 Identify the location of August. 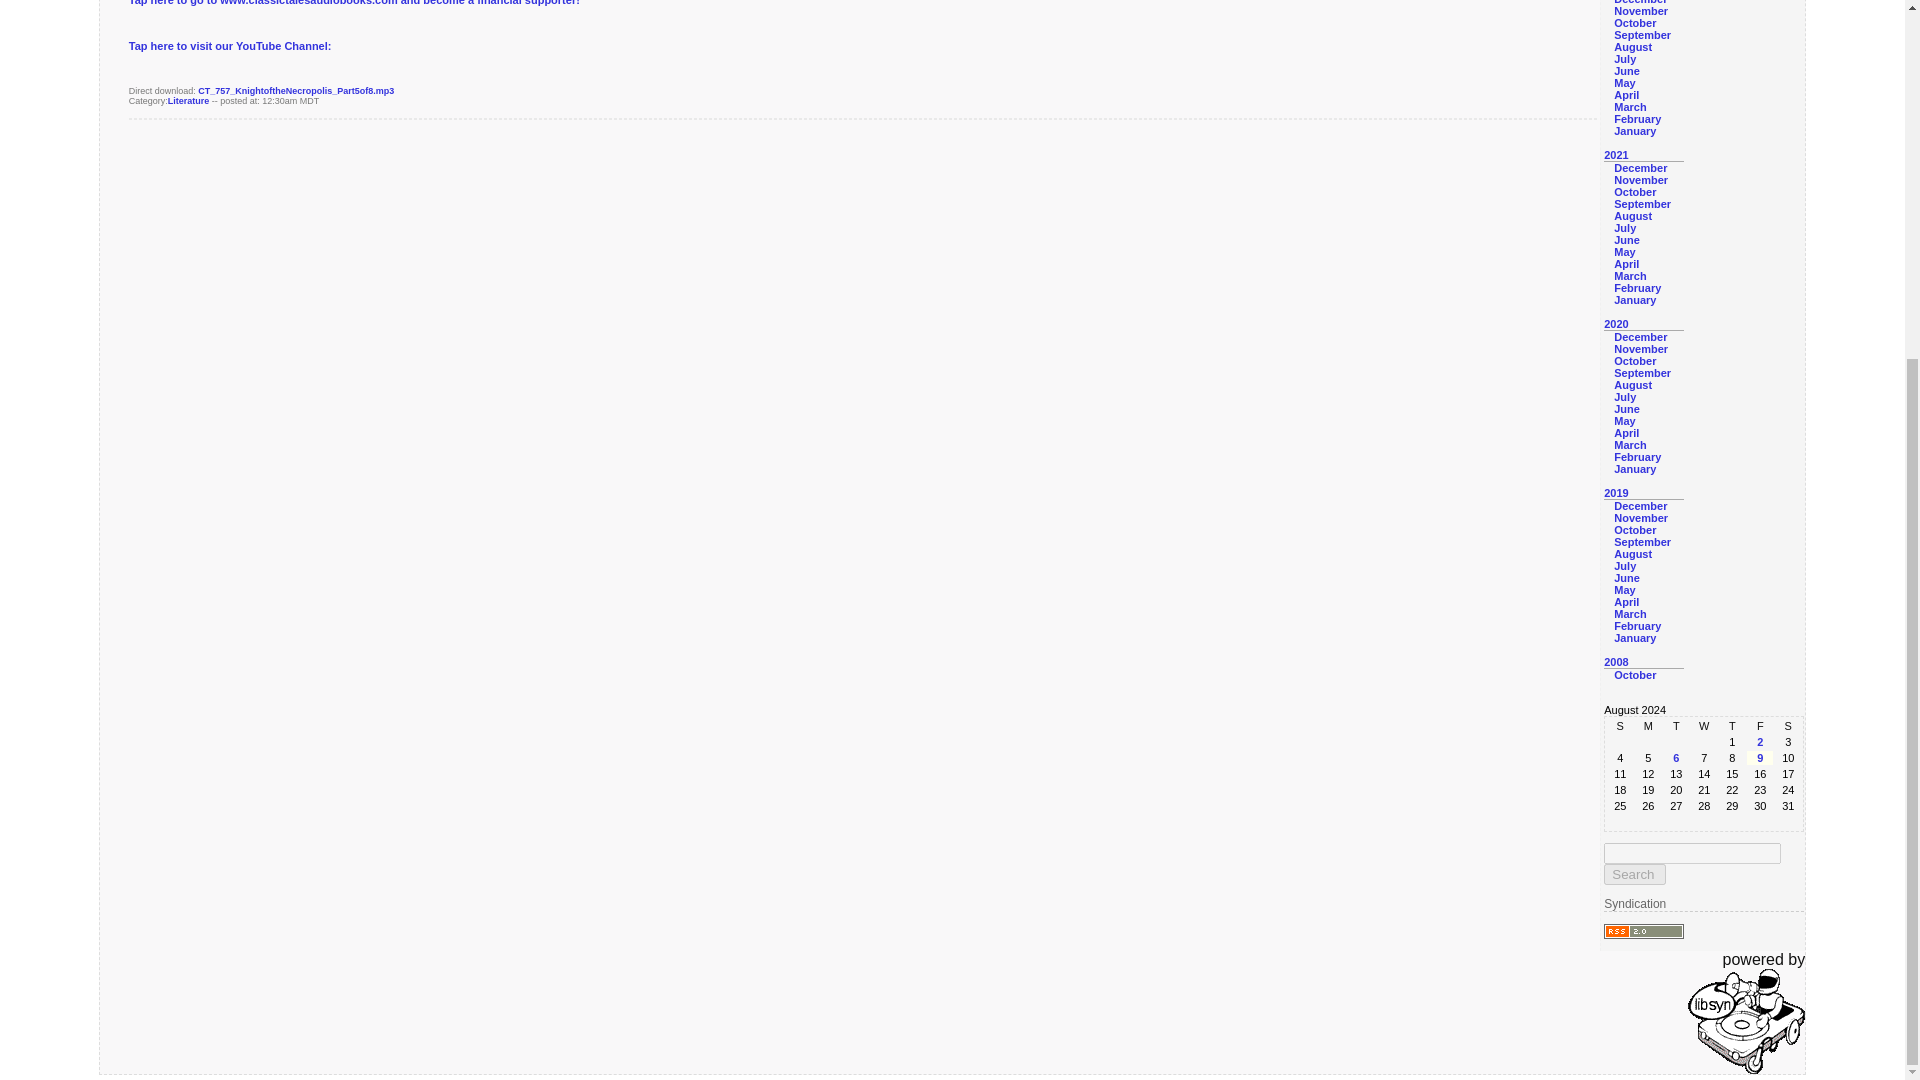
(1632, 46).